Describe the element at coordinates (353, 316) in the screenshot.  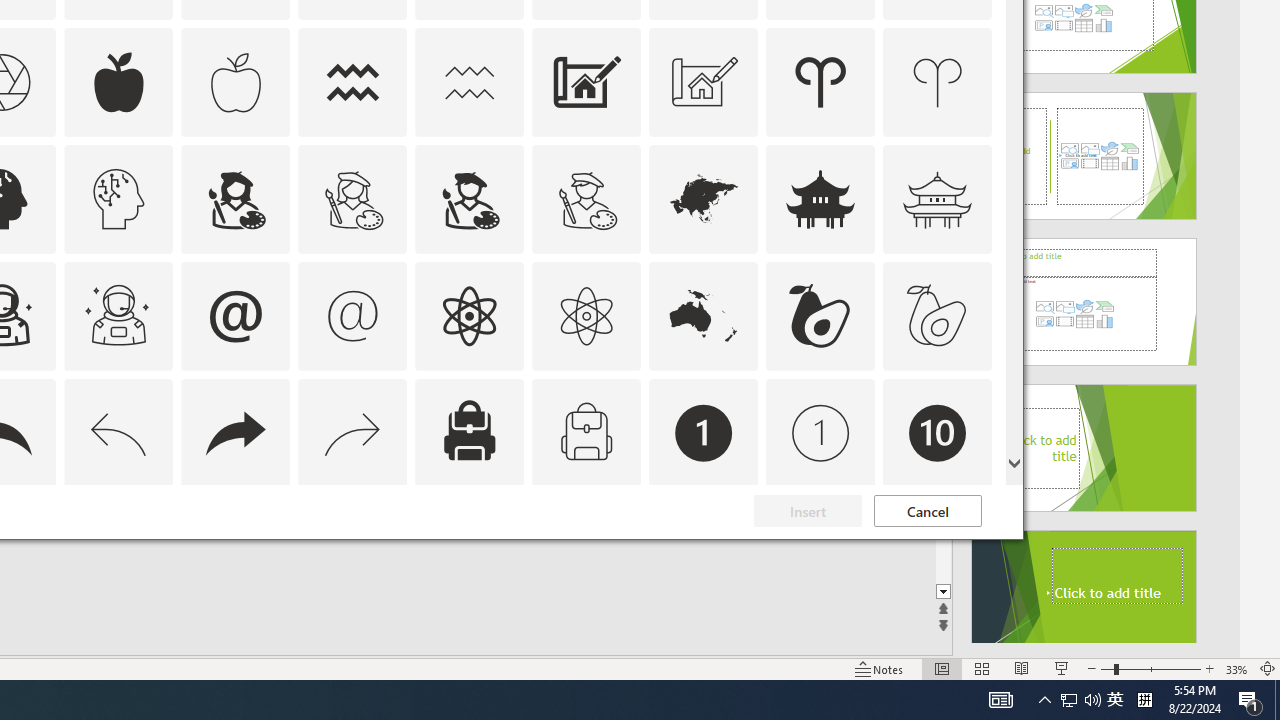
I see `AutomationID: Icons_At_M` at that location.